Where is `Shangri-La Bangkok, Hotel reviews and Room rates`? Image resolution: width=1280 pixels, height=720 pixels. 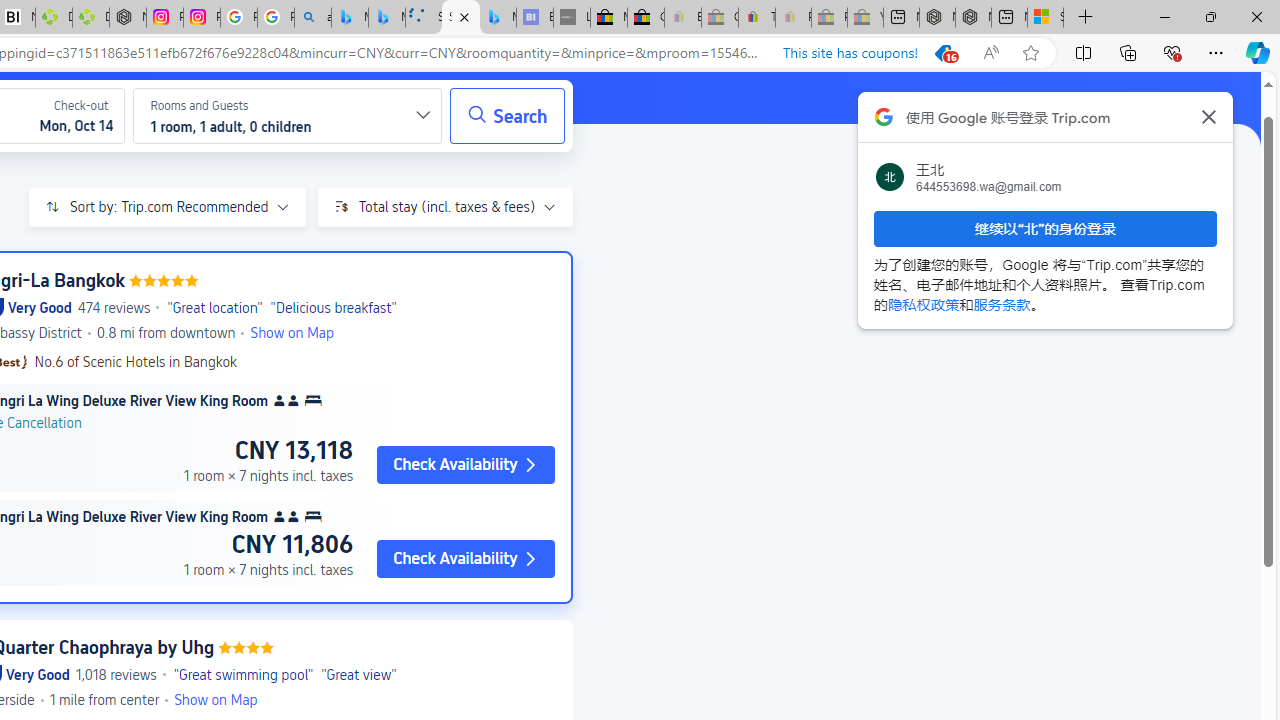 Shangri-La Bangkok, Hotel reviews and Room rates is located at coordinates (460, 18).